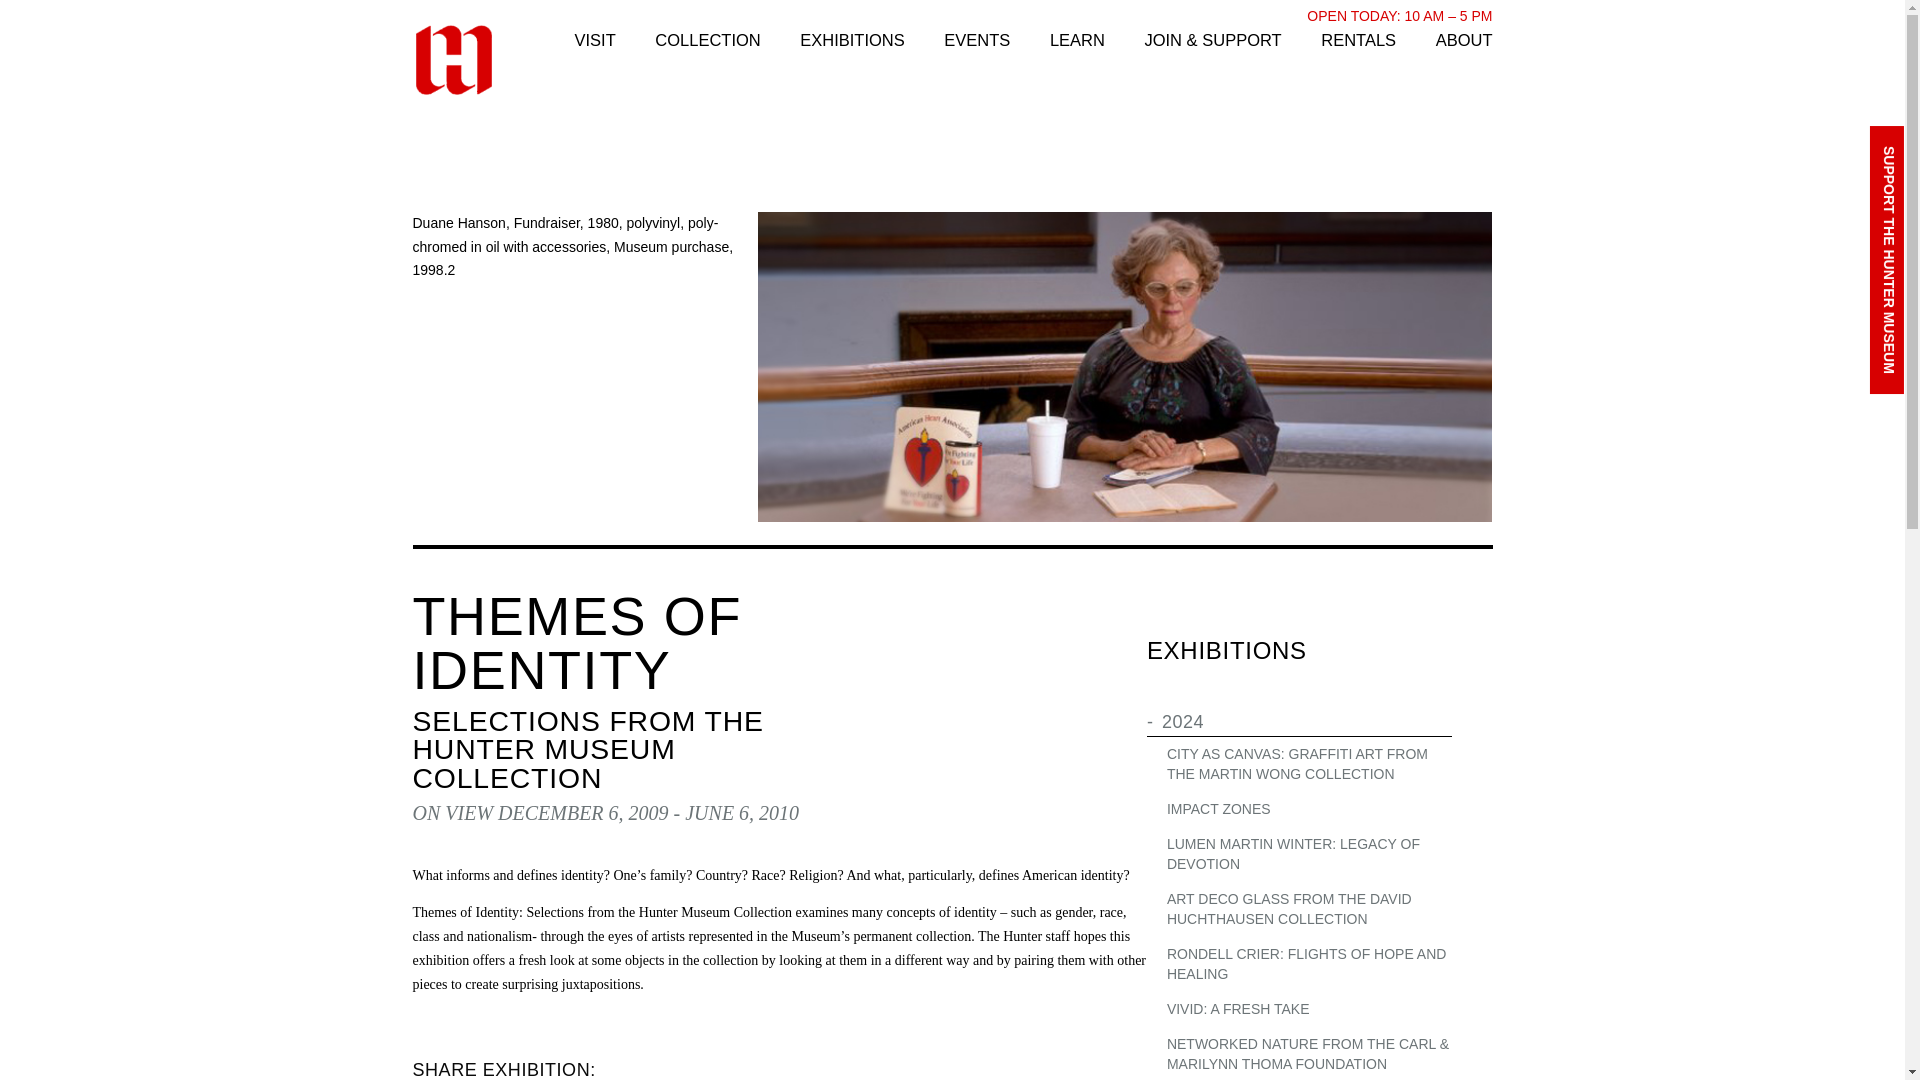 The height and width of the screenshot is (1080, 1920). I want to click on ABOUT, so click(1464, 40).